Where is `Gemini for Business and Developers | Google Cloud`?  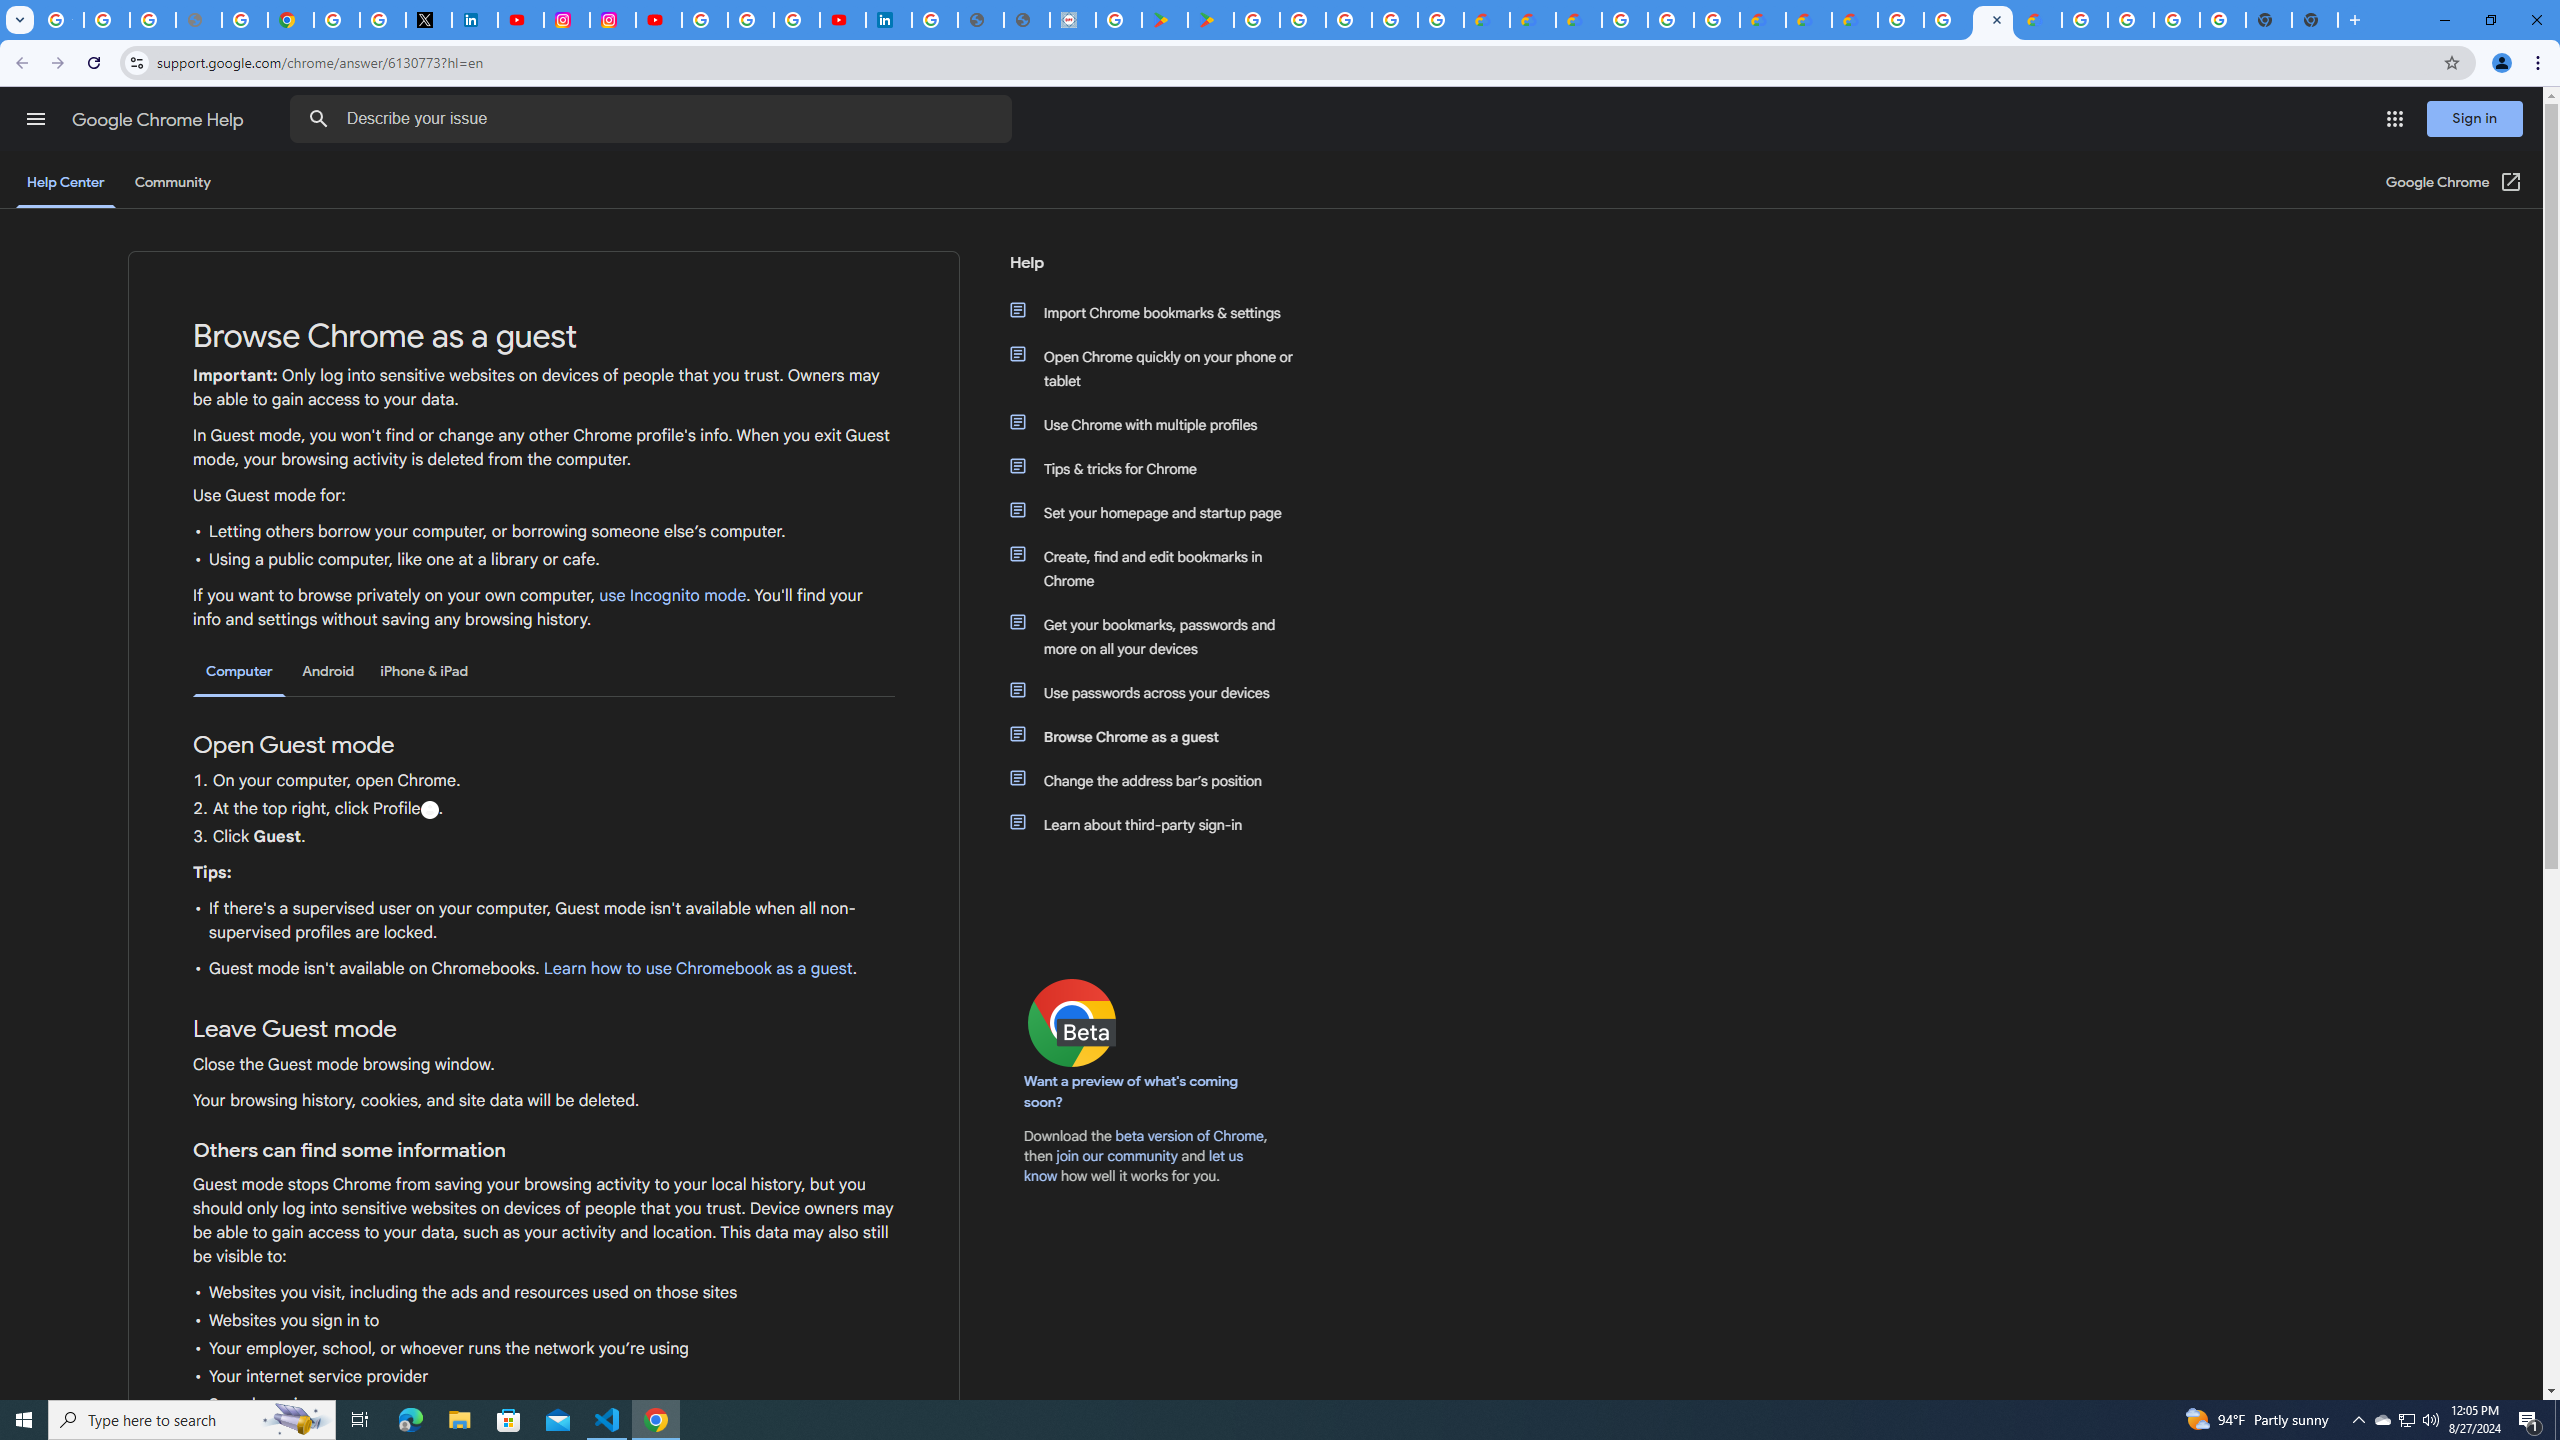
Gemini for Business and Developers | Google Cloud is located at coordinates (1578, 20).